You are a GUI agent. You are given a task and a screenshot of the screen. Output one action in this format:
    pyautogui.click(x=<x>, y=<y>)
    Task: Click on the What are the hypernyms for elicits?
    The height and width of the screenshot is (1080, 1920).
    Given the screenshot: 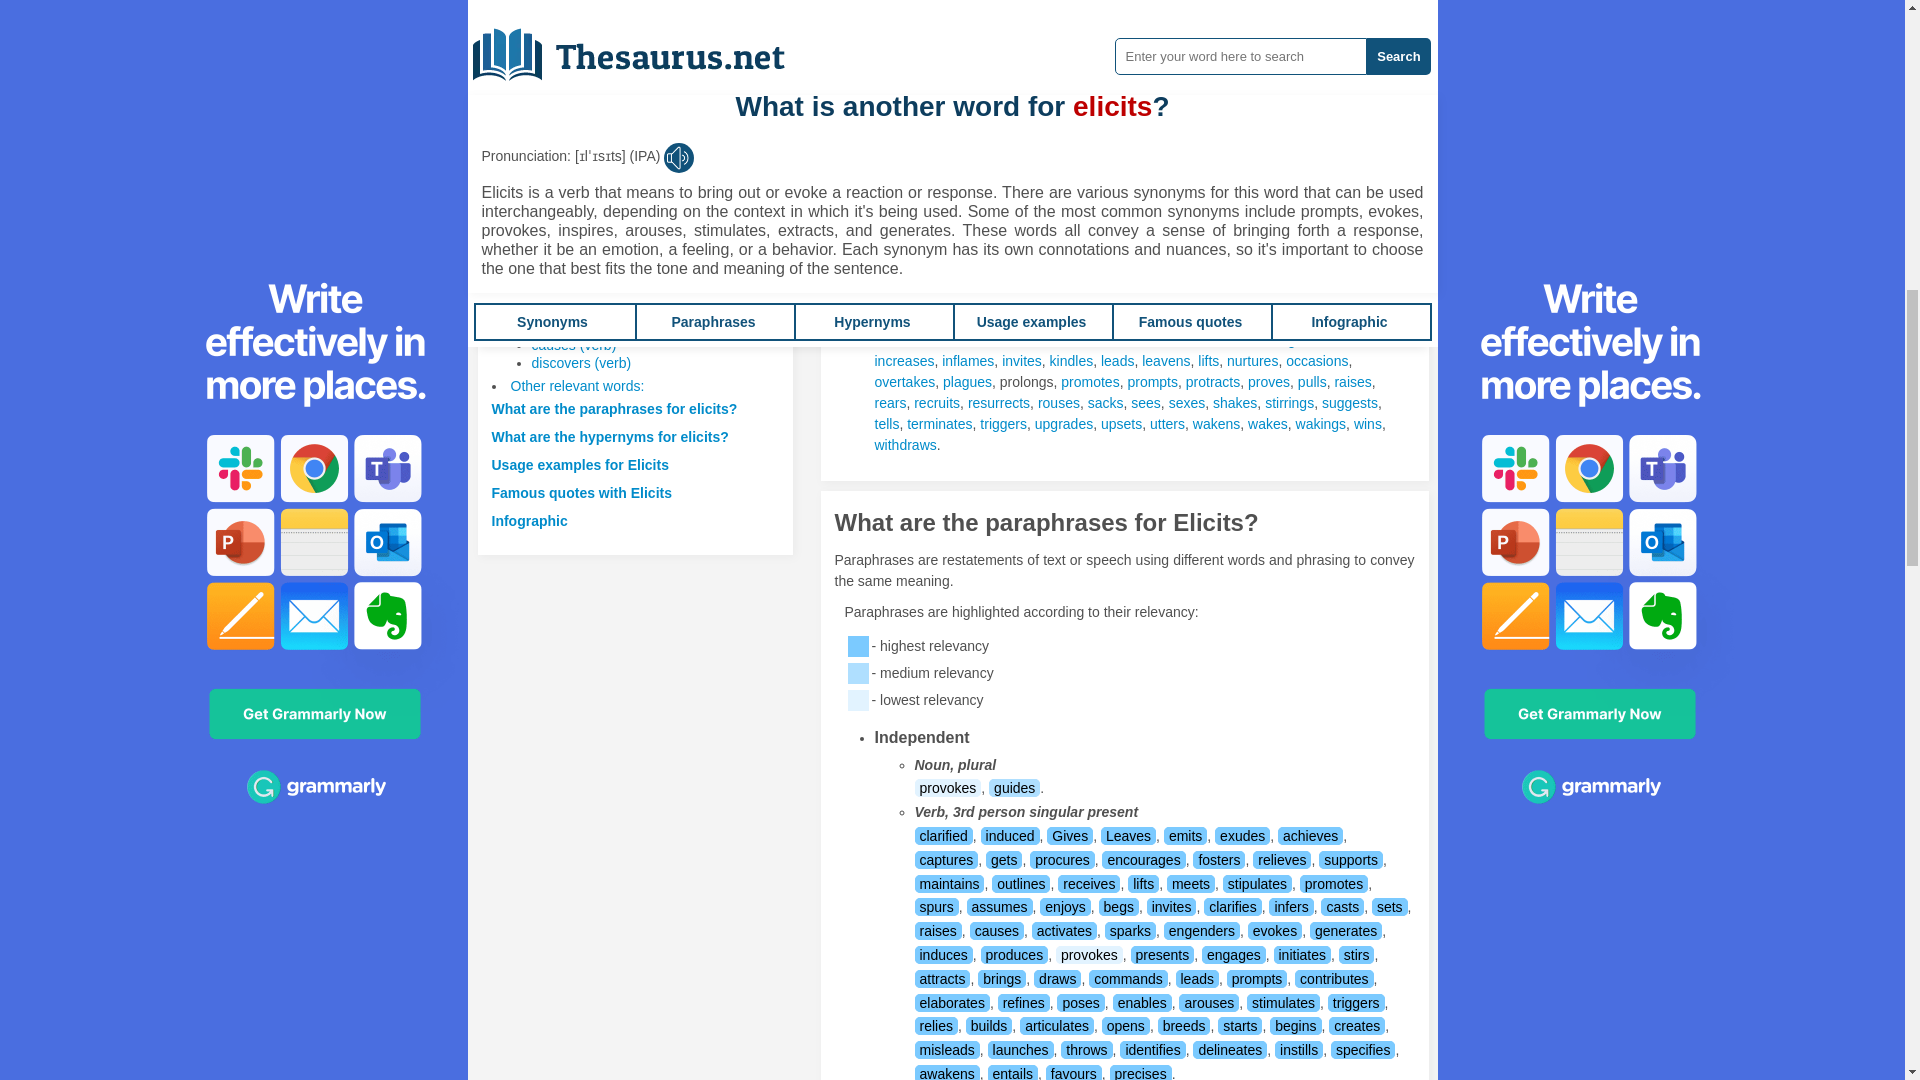 What is the action you would take?
    pyautogui.click(x=610, y=436)
    